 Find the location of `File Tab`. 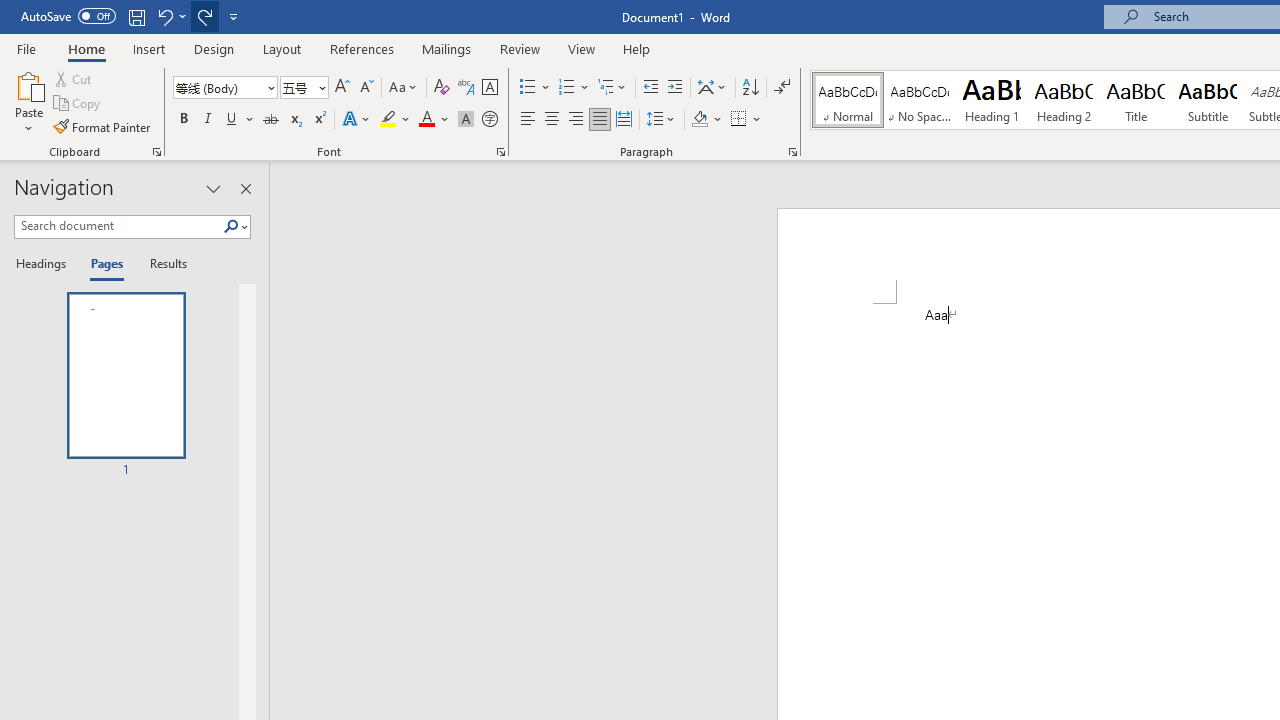

File Tab is located at coordinates (26, 48).